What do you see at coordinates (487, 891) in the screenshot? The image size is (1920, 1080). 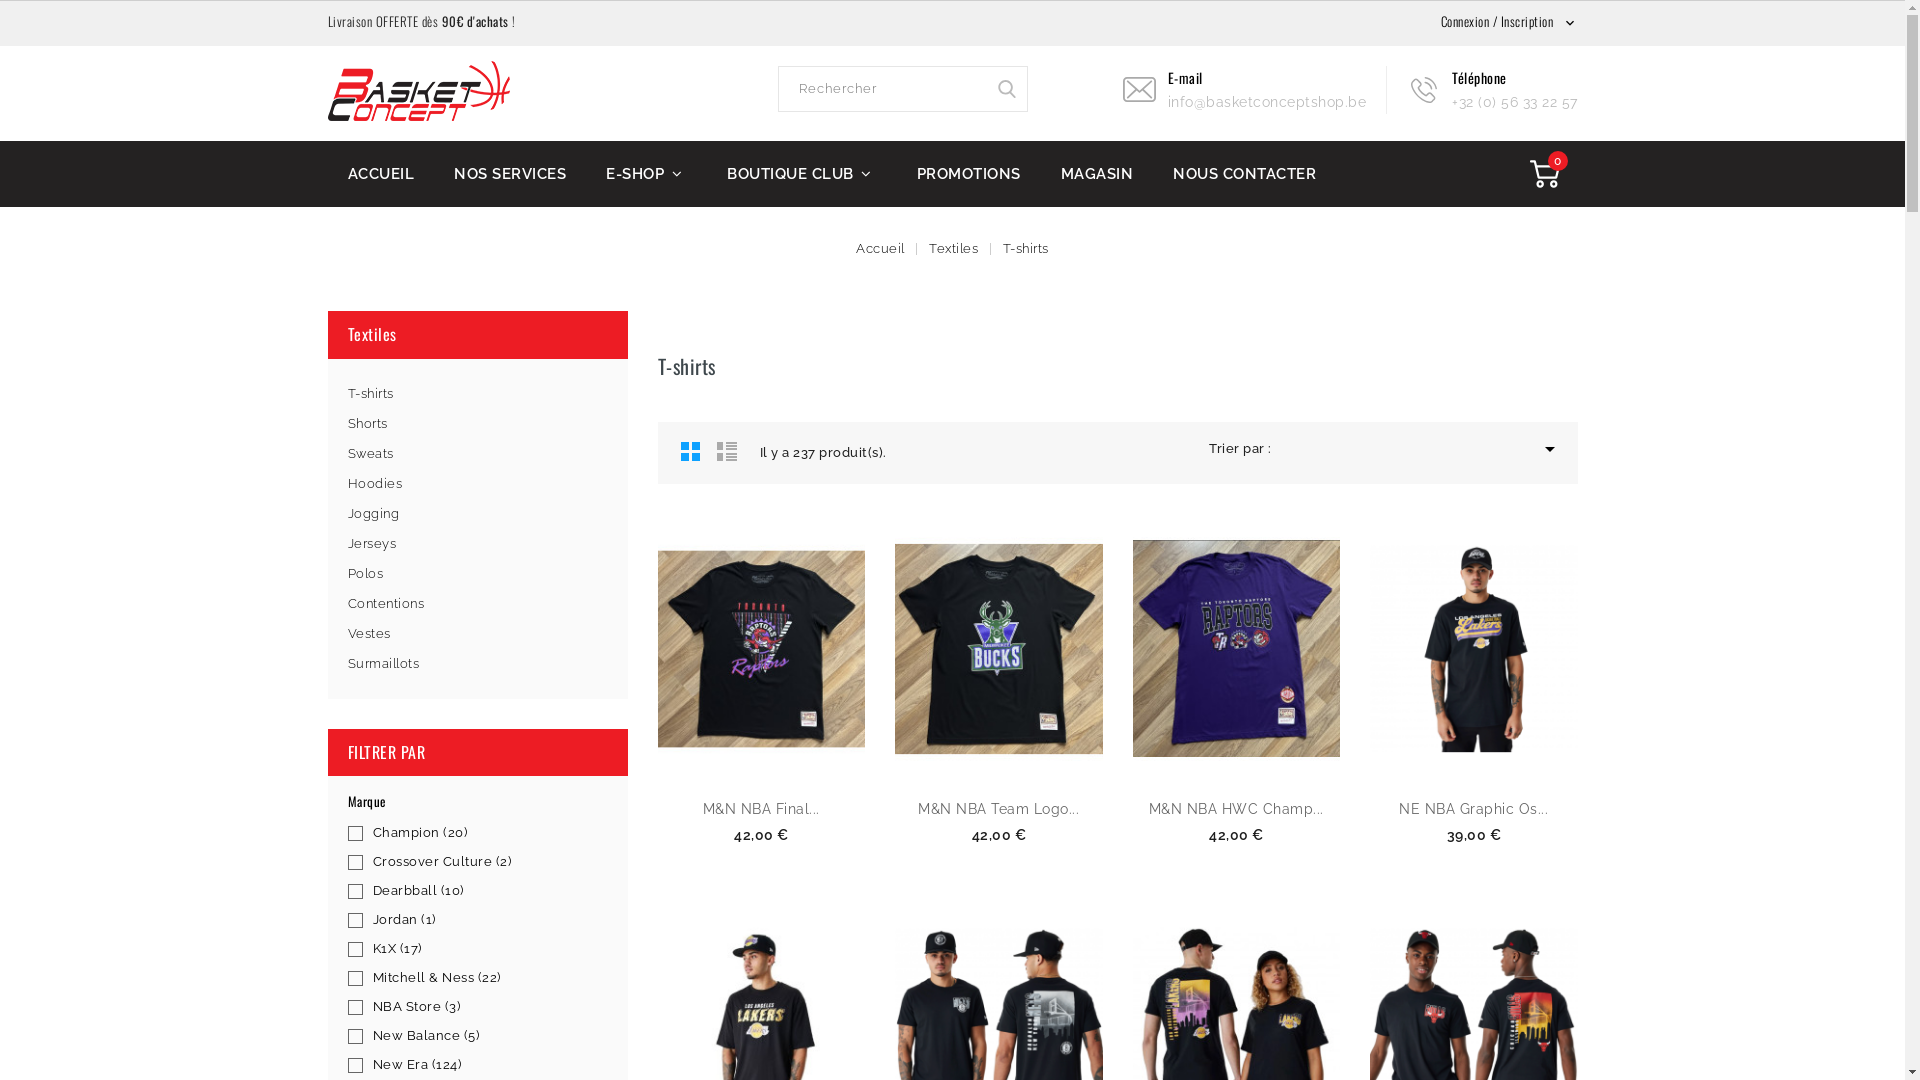 I see `Dearbball (10)` at bounding box center [487, 891].